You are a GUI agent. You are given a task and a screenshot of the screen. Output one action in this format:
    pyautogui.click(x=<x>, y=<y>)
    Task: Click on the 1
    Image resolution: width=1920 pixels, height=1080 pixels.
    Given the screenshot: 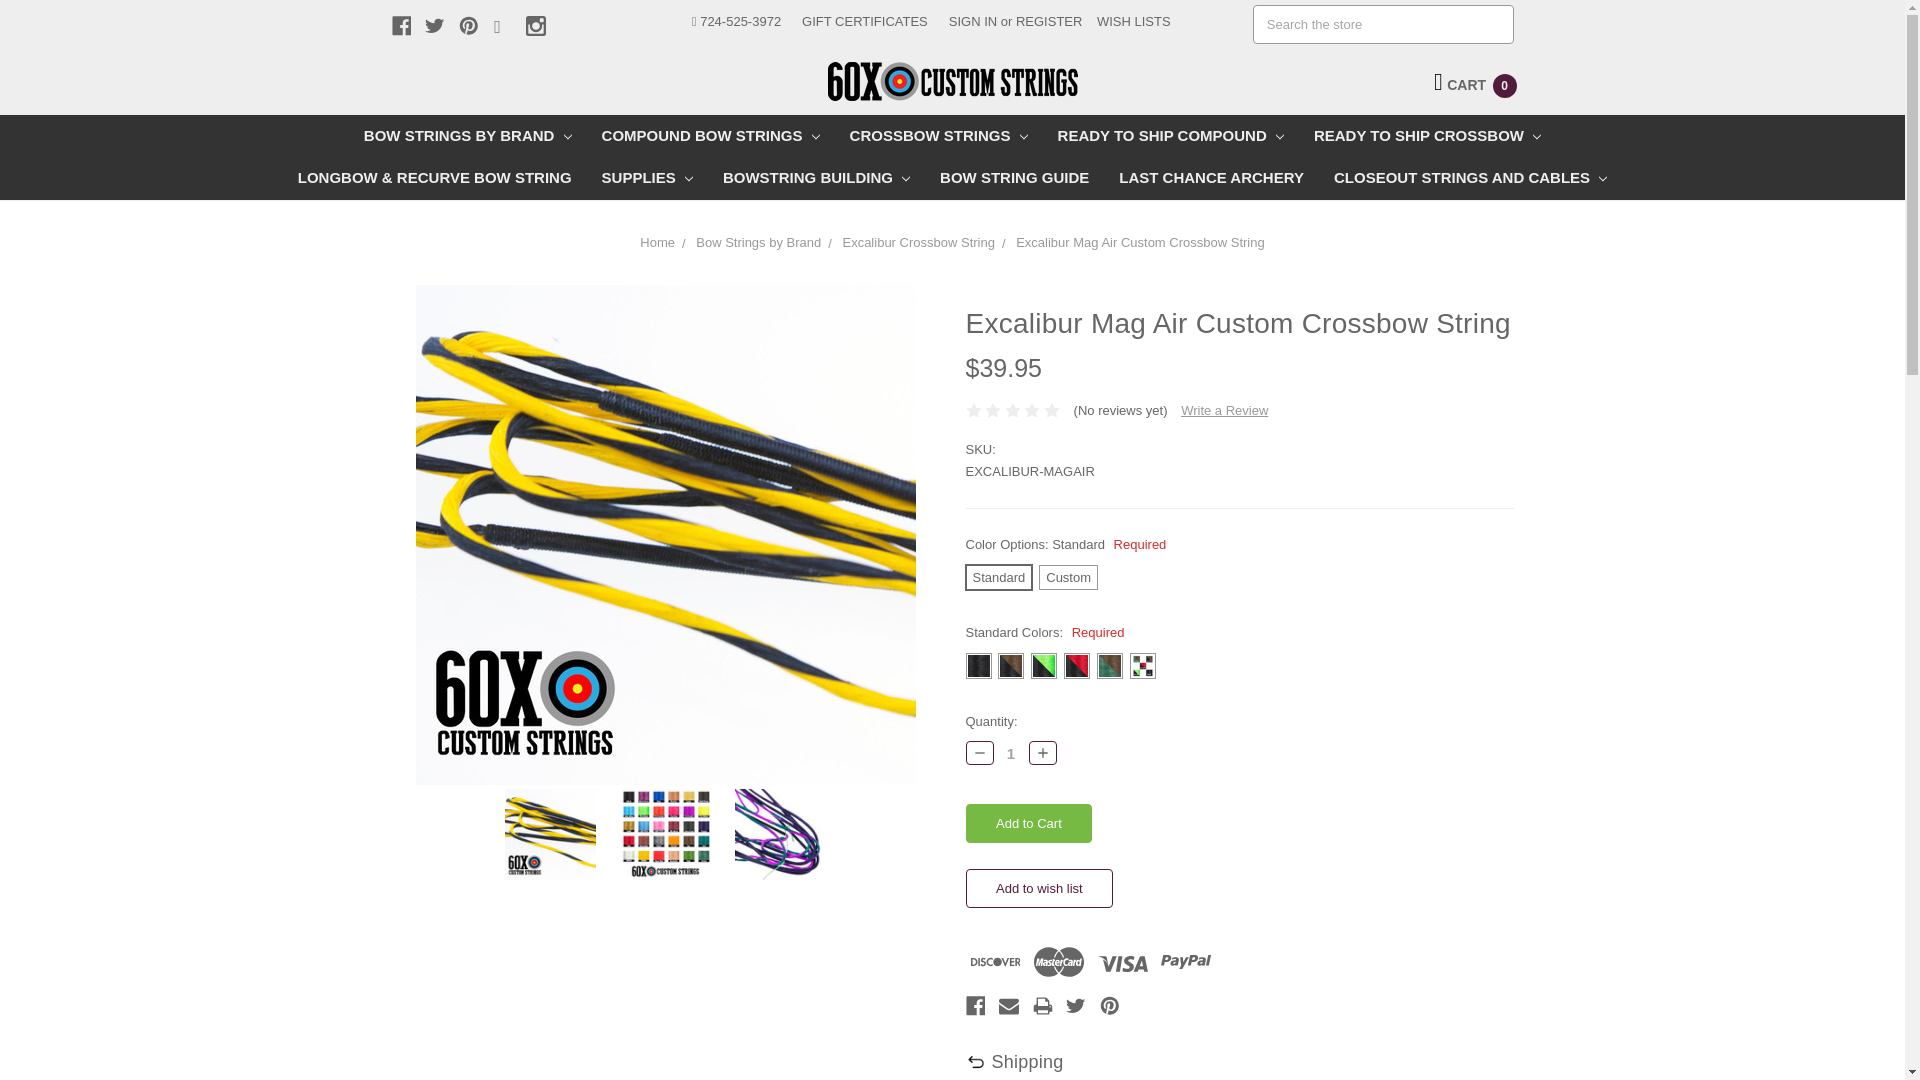 What is the action you would take?
    pyautogui.click(x=1012, y=754)
    